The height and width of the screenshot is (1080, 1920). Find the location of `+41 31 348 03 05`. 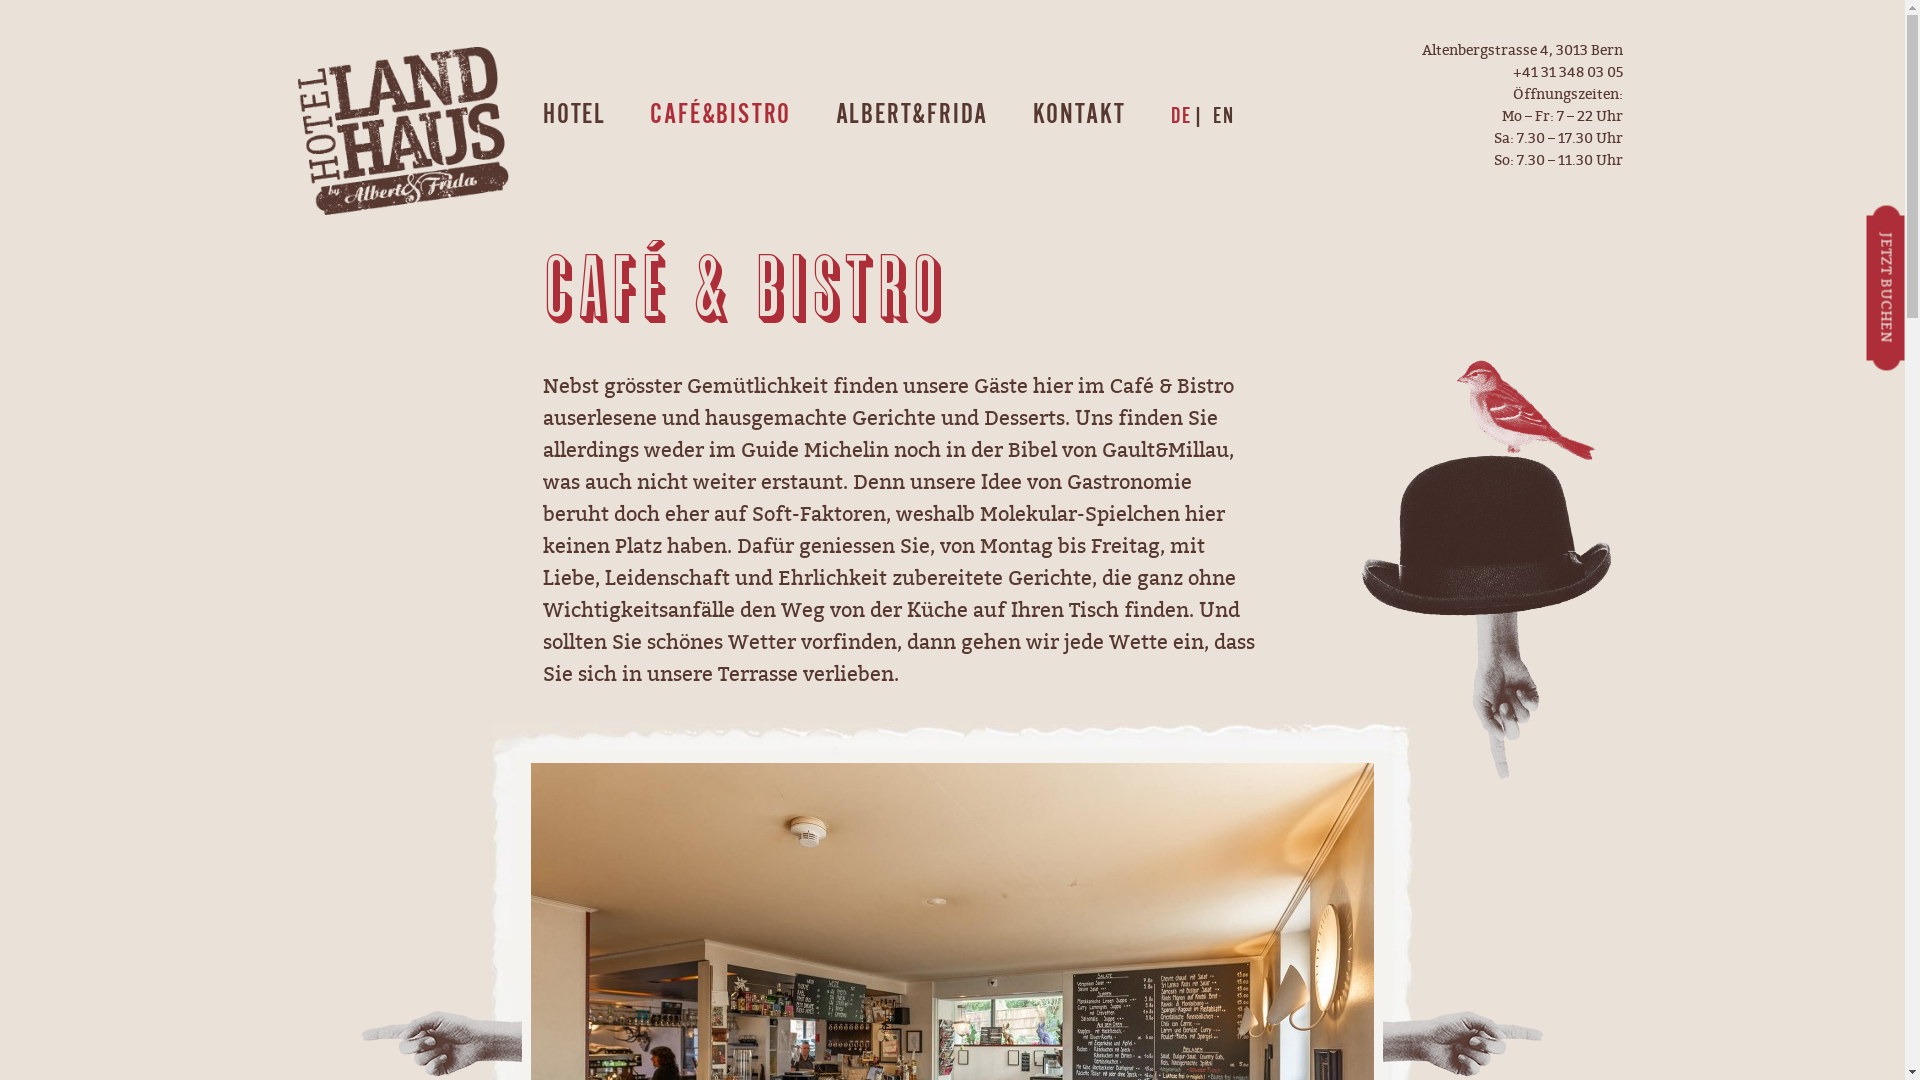

+41 31 348 03 05 is located at coordinates (1568, 72).